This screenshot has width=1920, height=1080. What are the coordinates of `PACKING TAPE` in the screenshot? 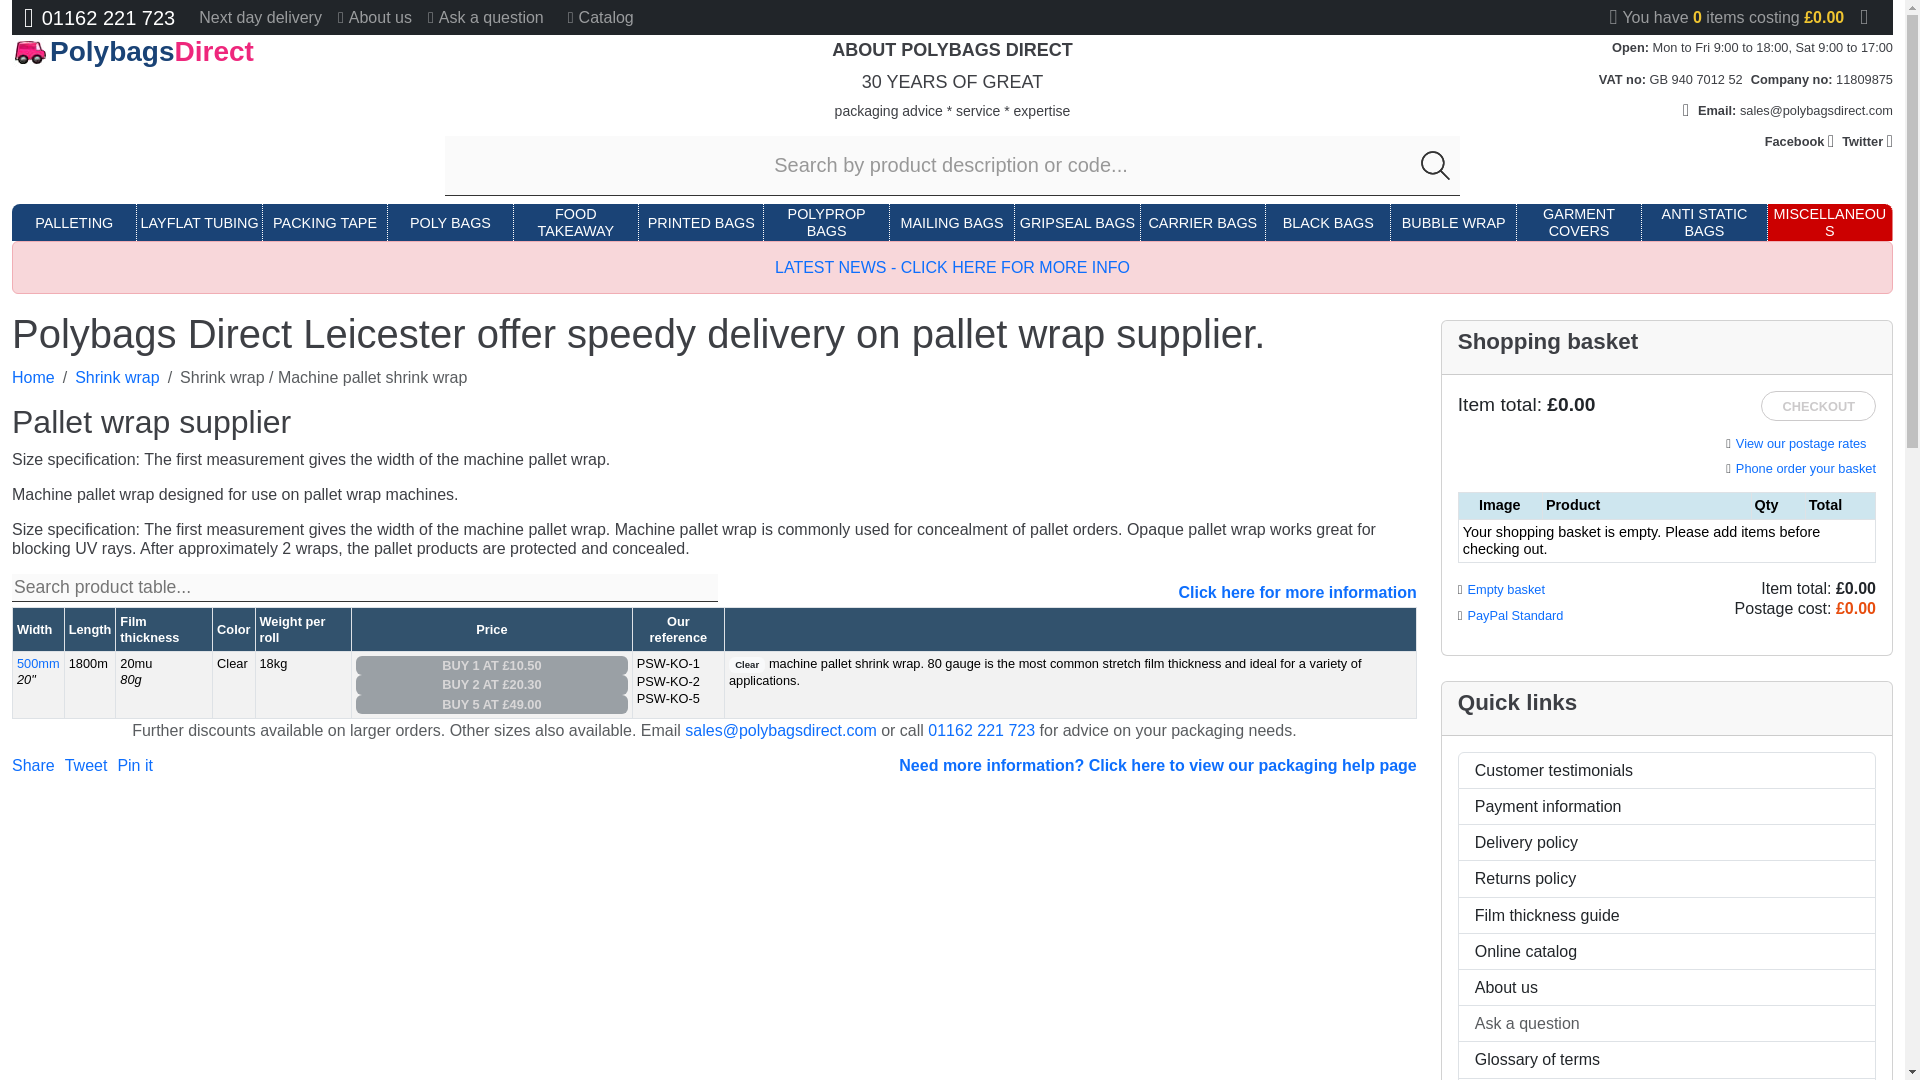 It's located at (324, 223).